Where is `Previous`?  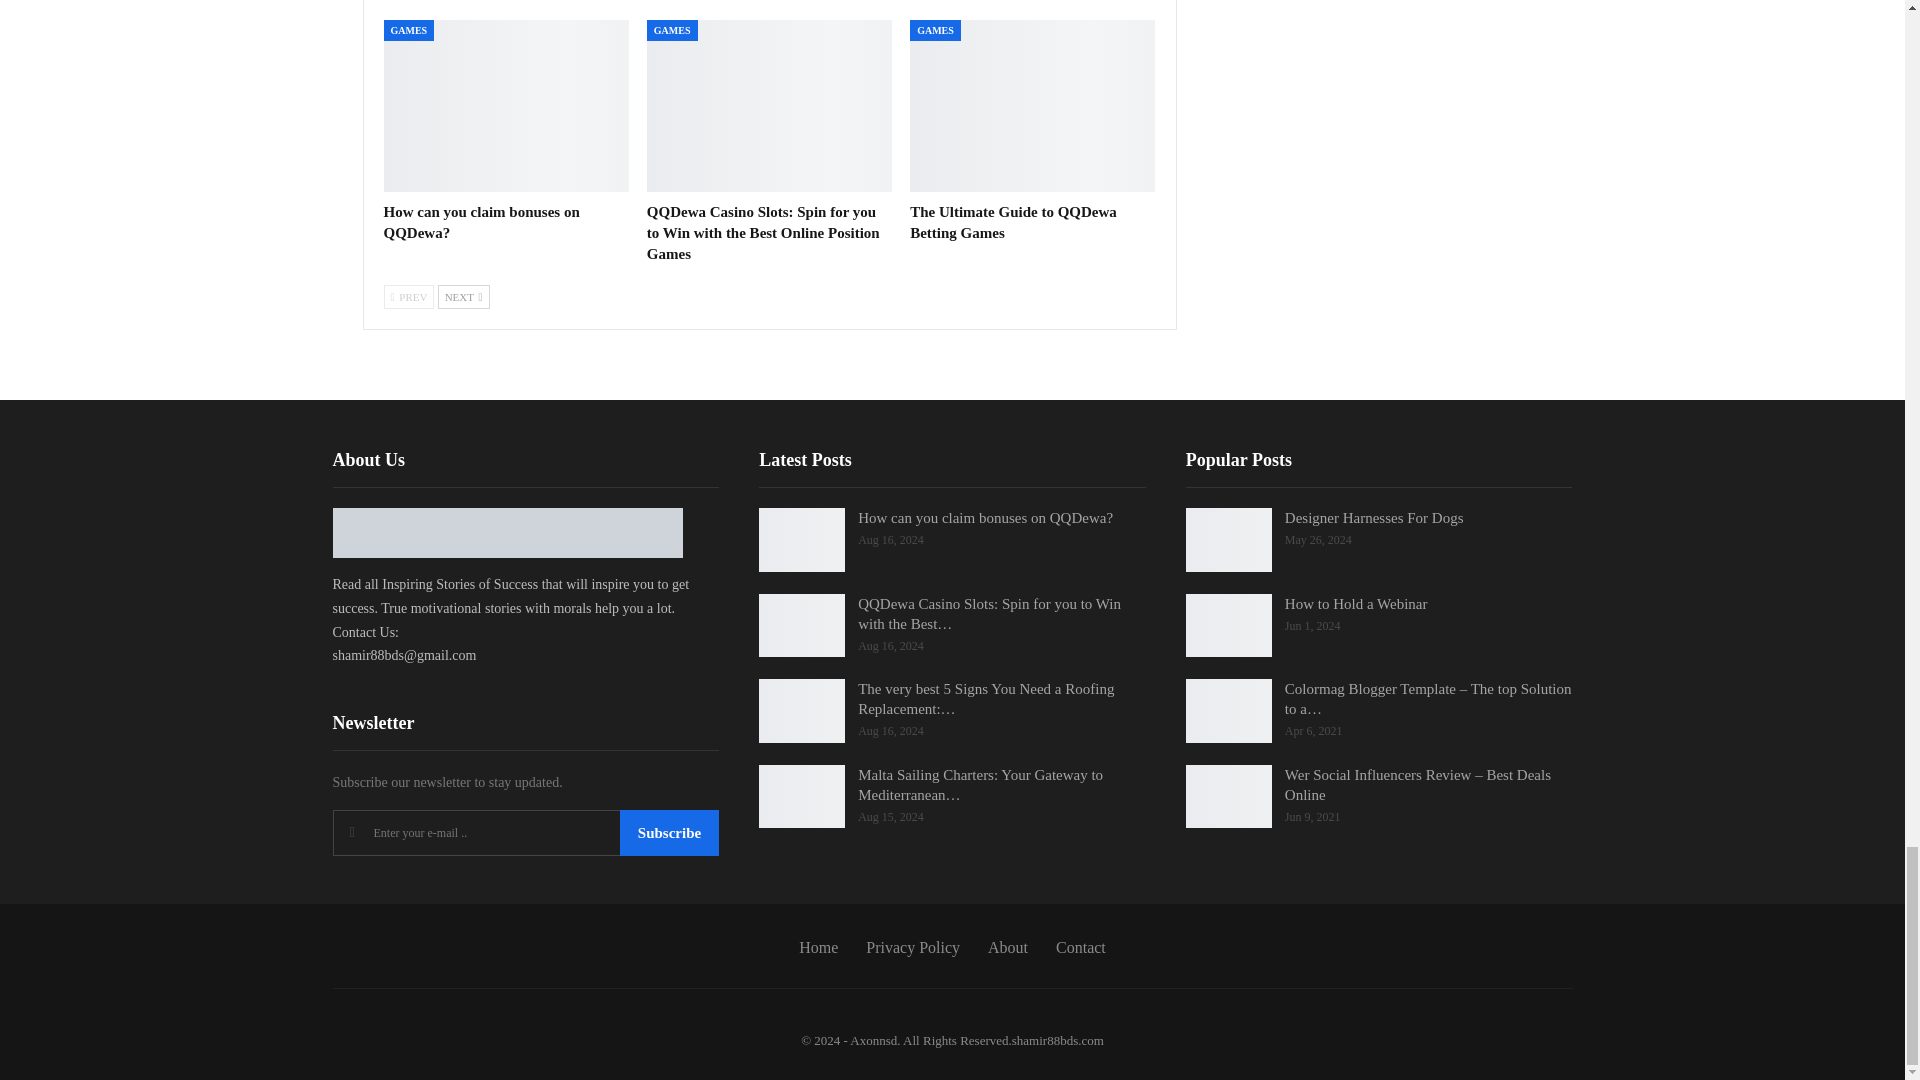 Previous is located at coordinates (410, 296).